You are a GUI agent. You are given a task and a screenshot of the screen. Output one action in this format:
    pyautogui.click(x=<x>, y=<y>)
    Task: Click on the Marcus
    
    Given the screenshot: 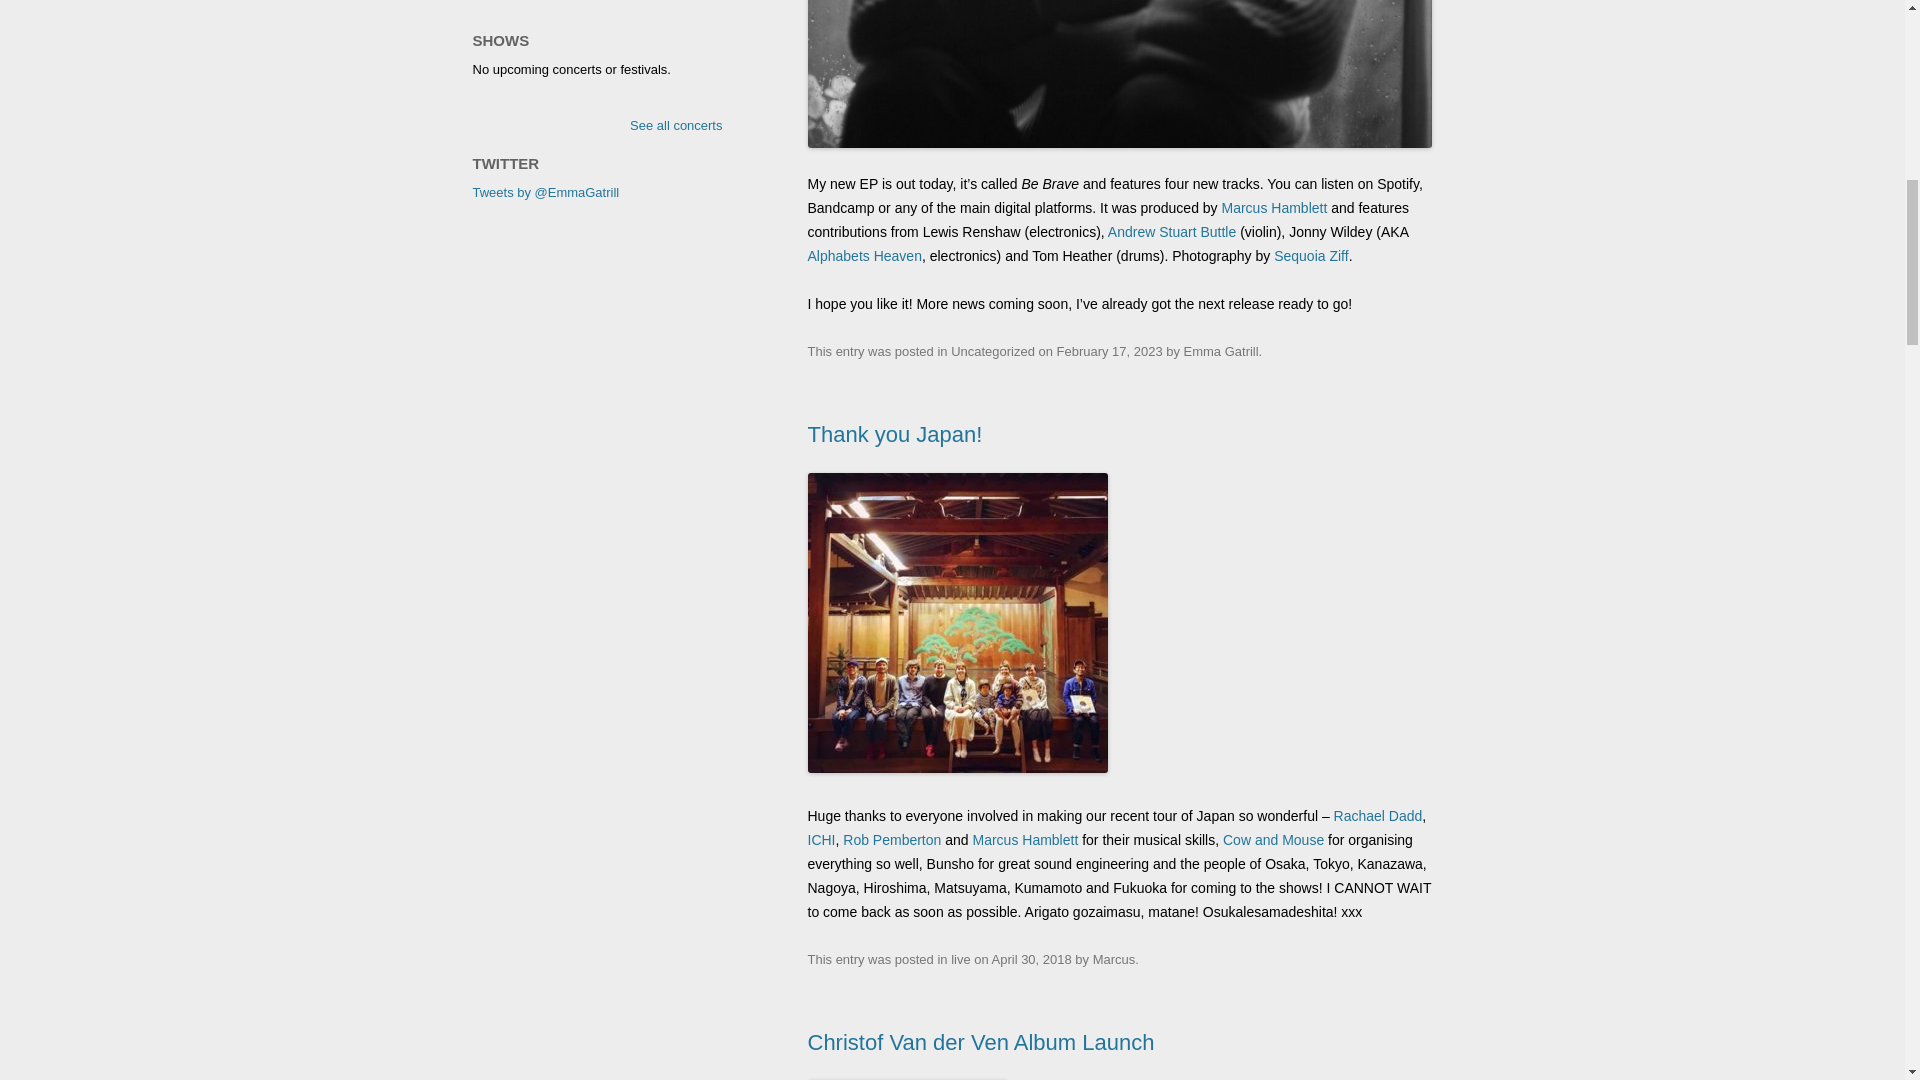 What is the action you would take?
    pyautogui.click(x=1114, y=958)
    